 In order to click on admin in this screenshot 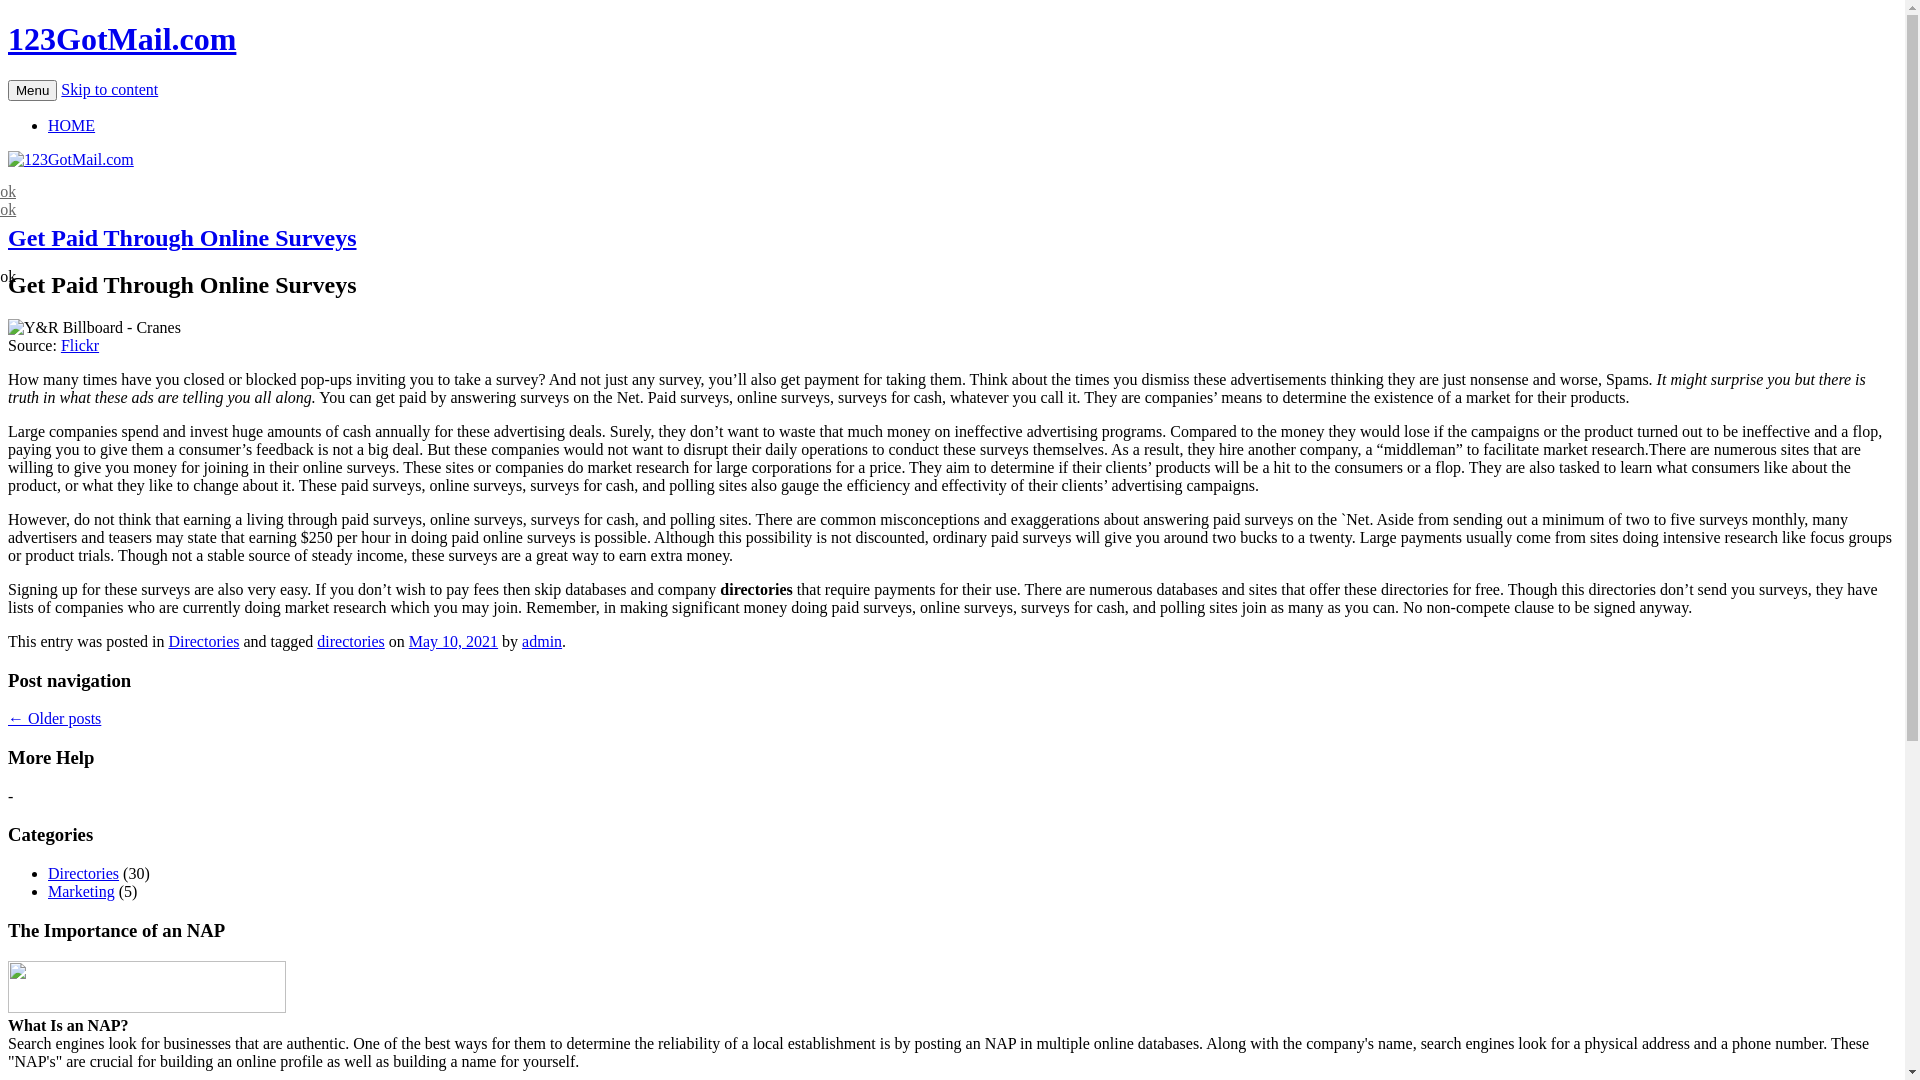, I will do `click(542, 642)`.